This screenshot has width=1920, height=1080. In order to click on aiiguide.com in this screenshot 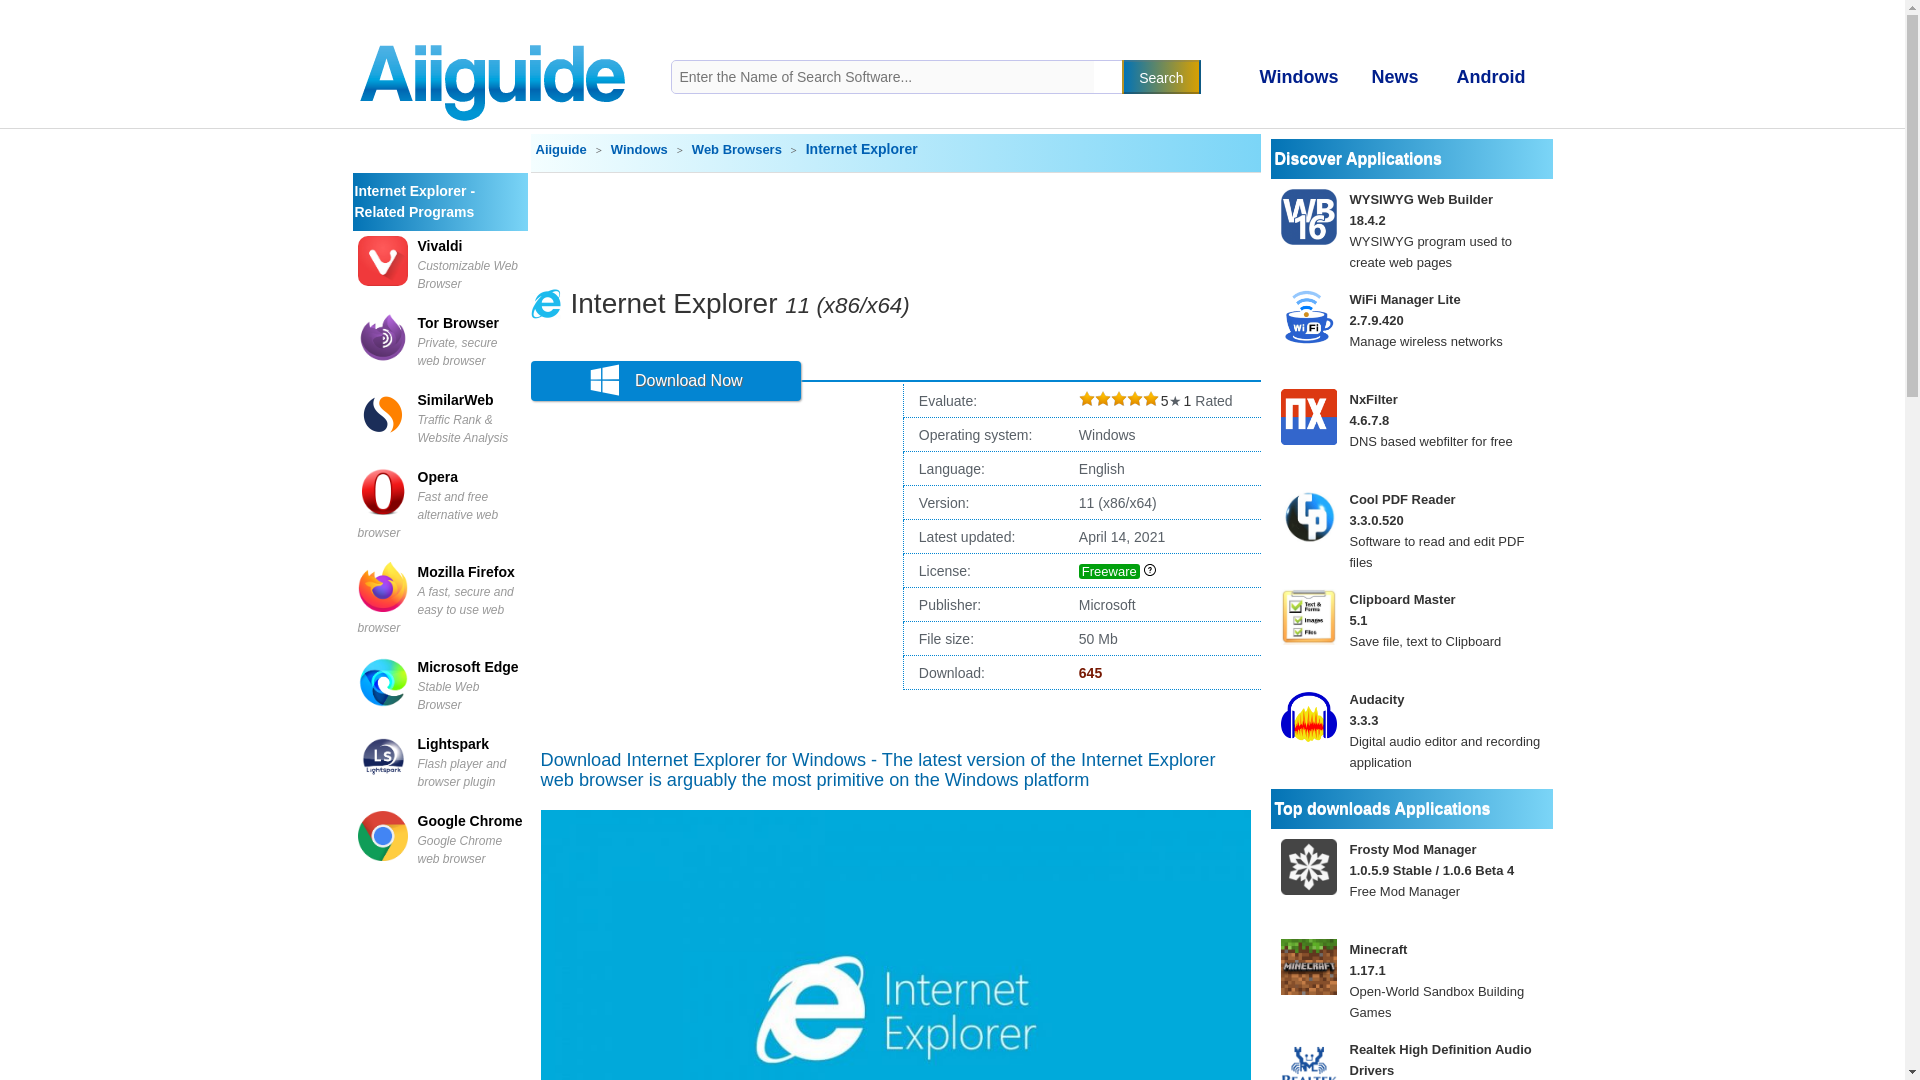, I will do `click(493, 35)`.